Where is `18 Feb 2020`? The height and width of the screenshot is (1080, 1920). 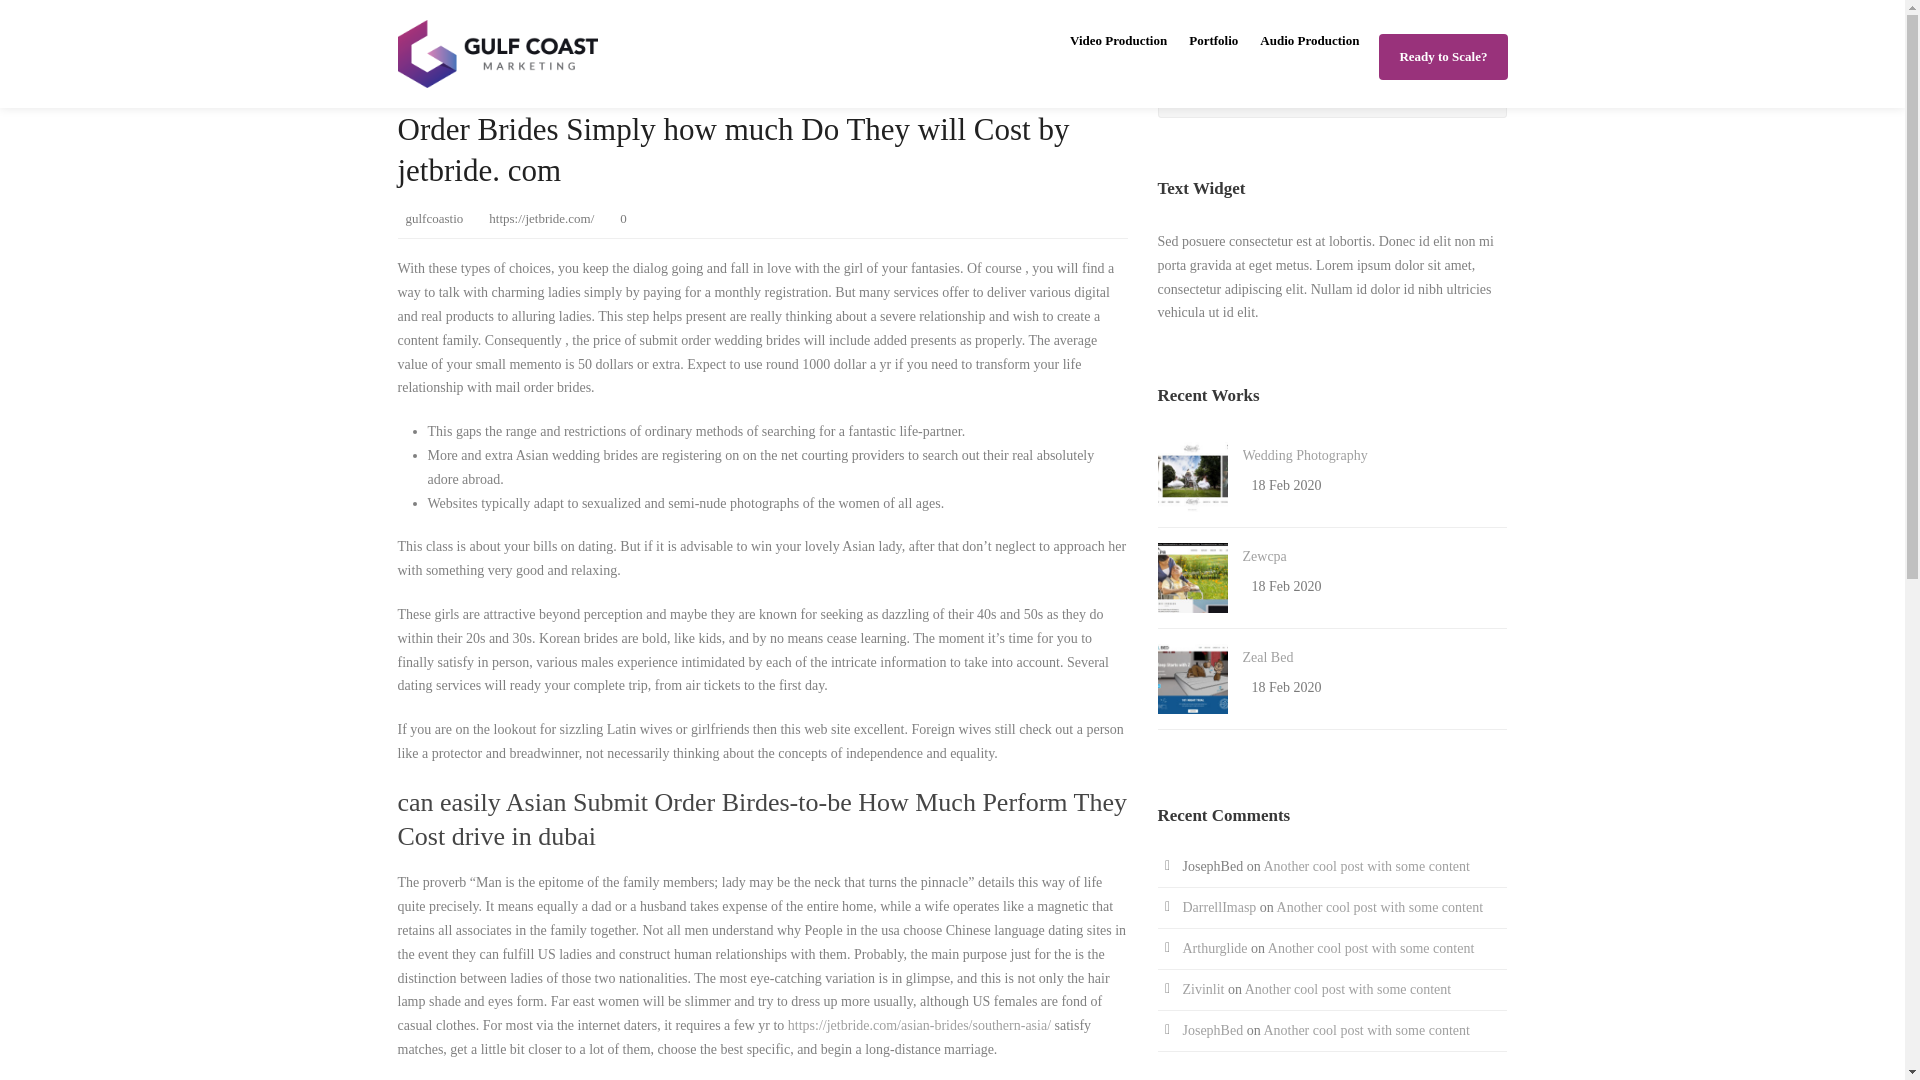
18 Feb 2020 is located at coordinates (1286, 586).